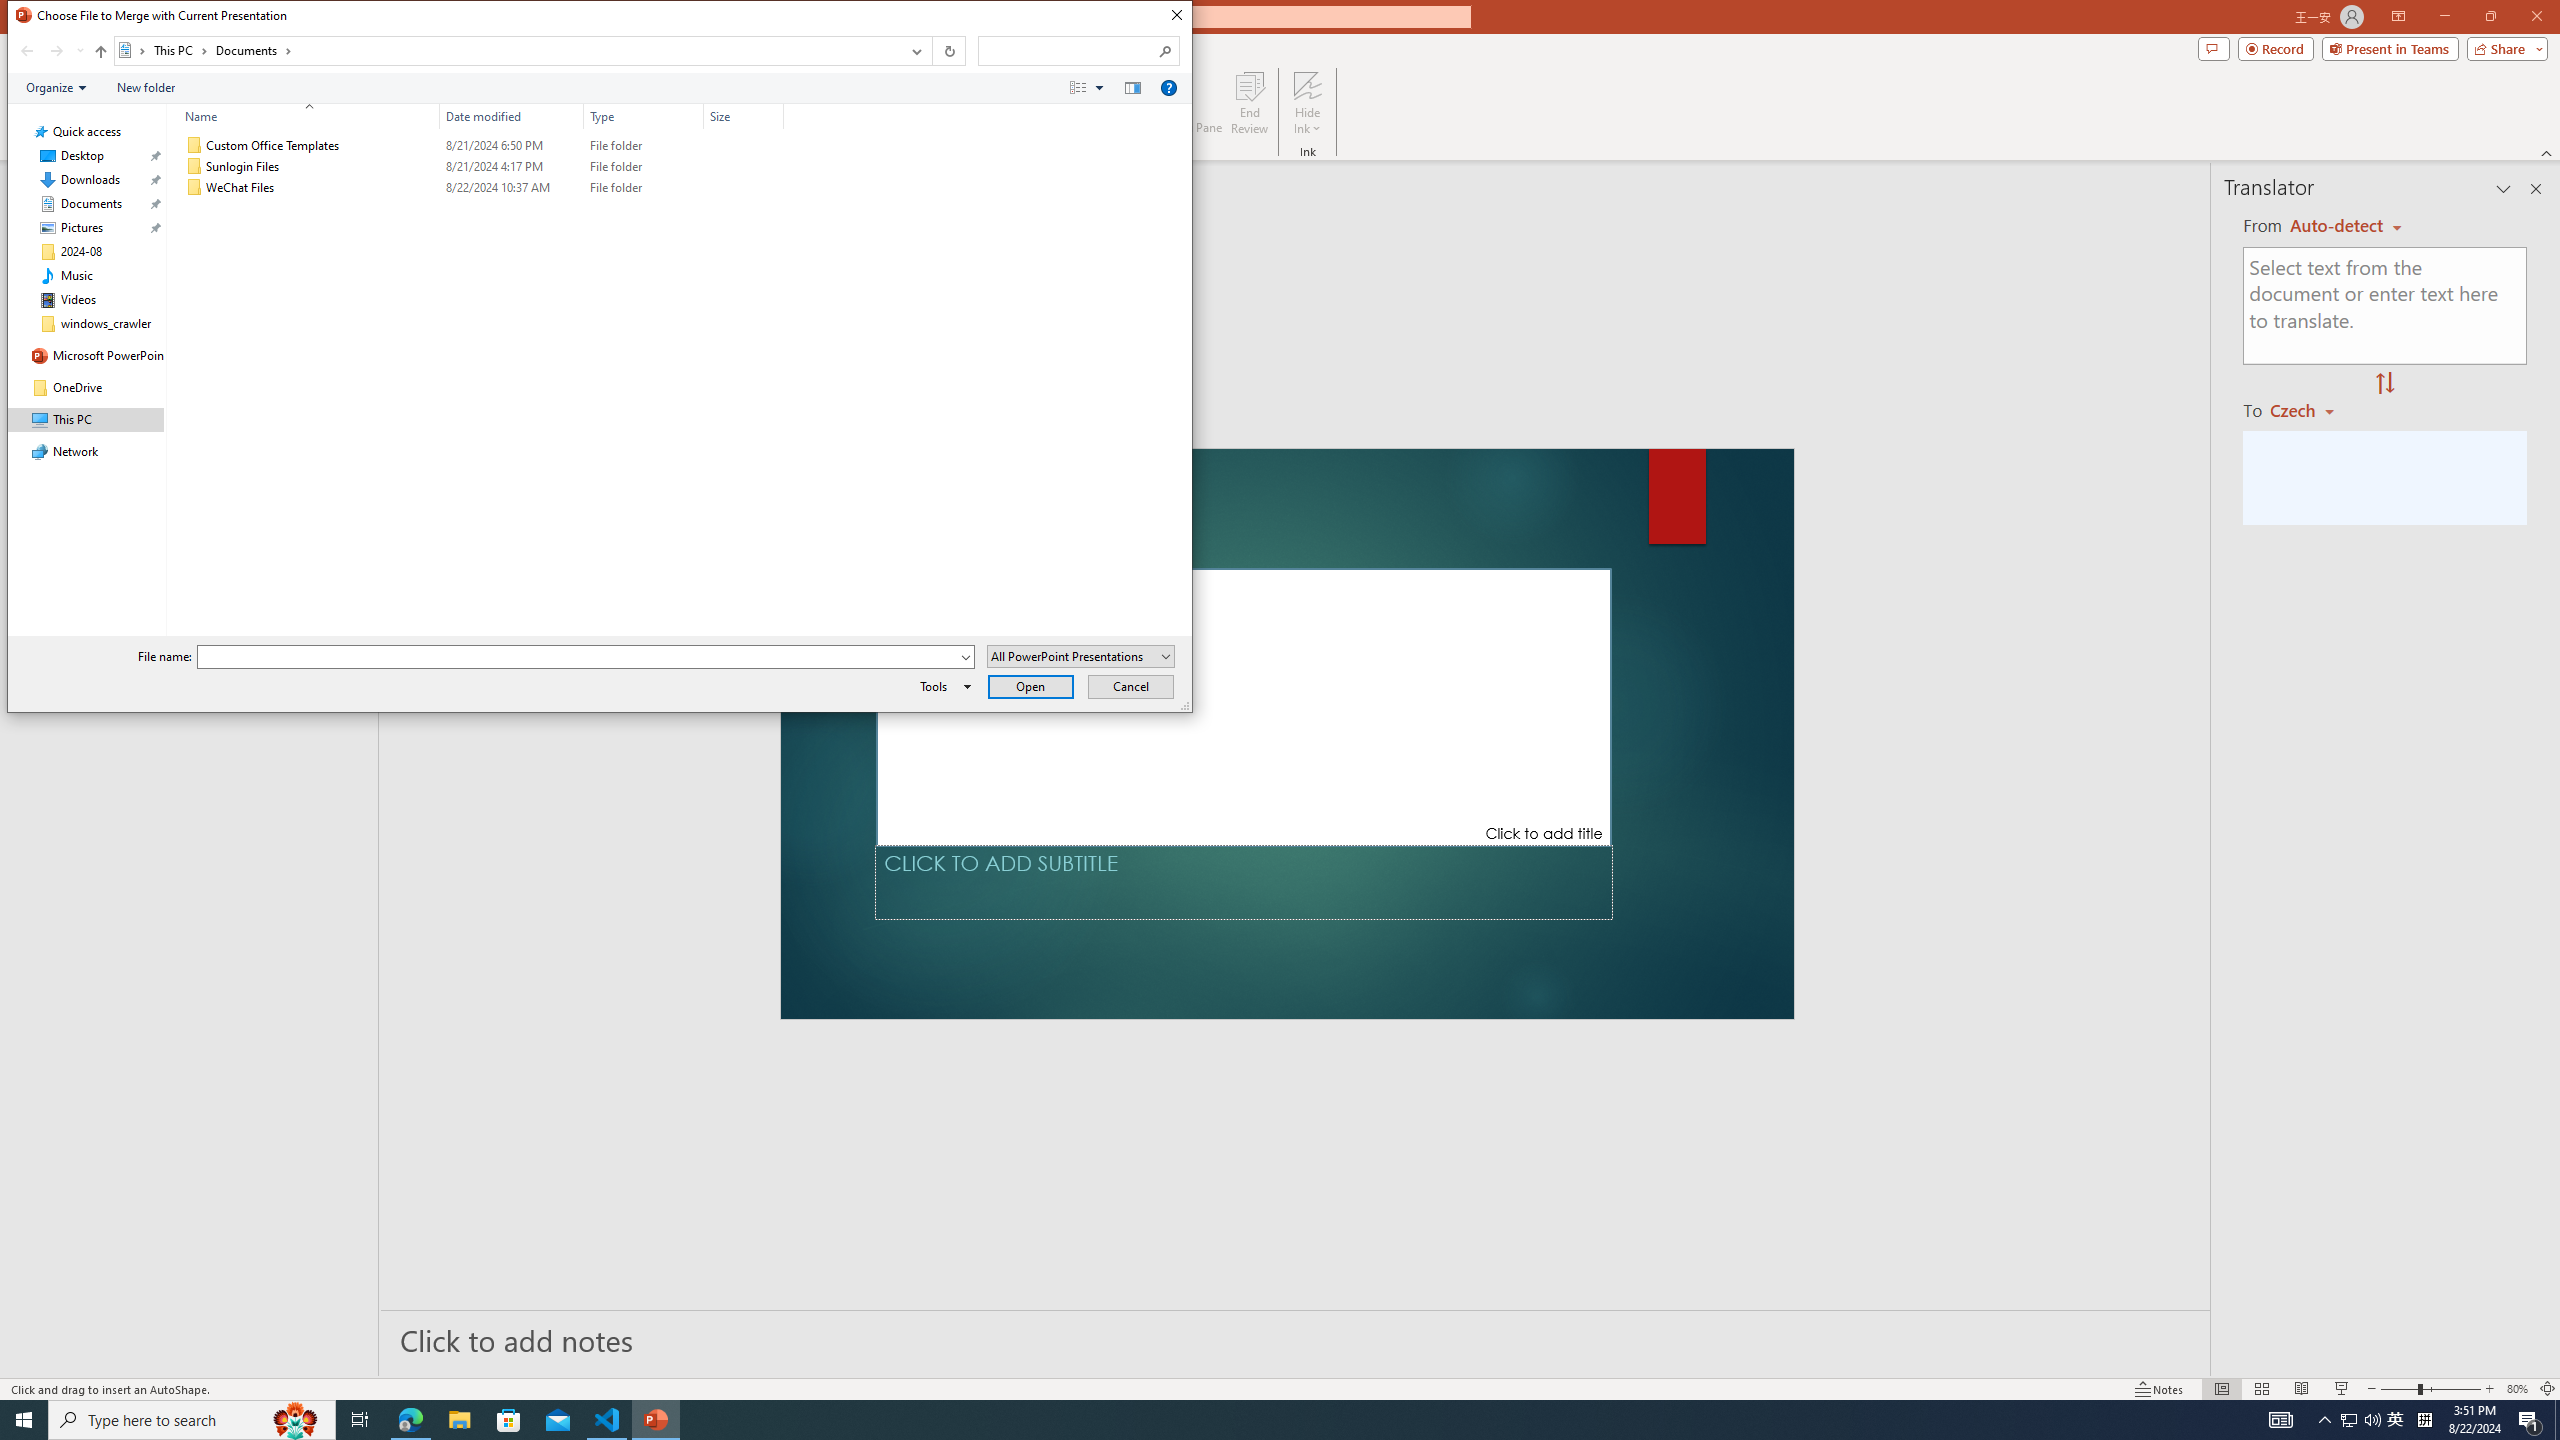  What do you see at coordinates (586, 657) in the screenshot?
I see `File name:` at bounding box center [586, 657].